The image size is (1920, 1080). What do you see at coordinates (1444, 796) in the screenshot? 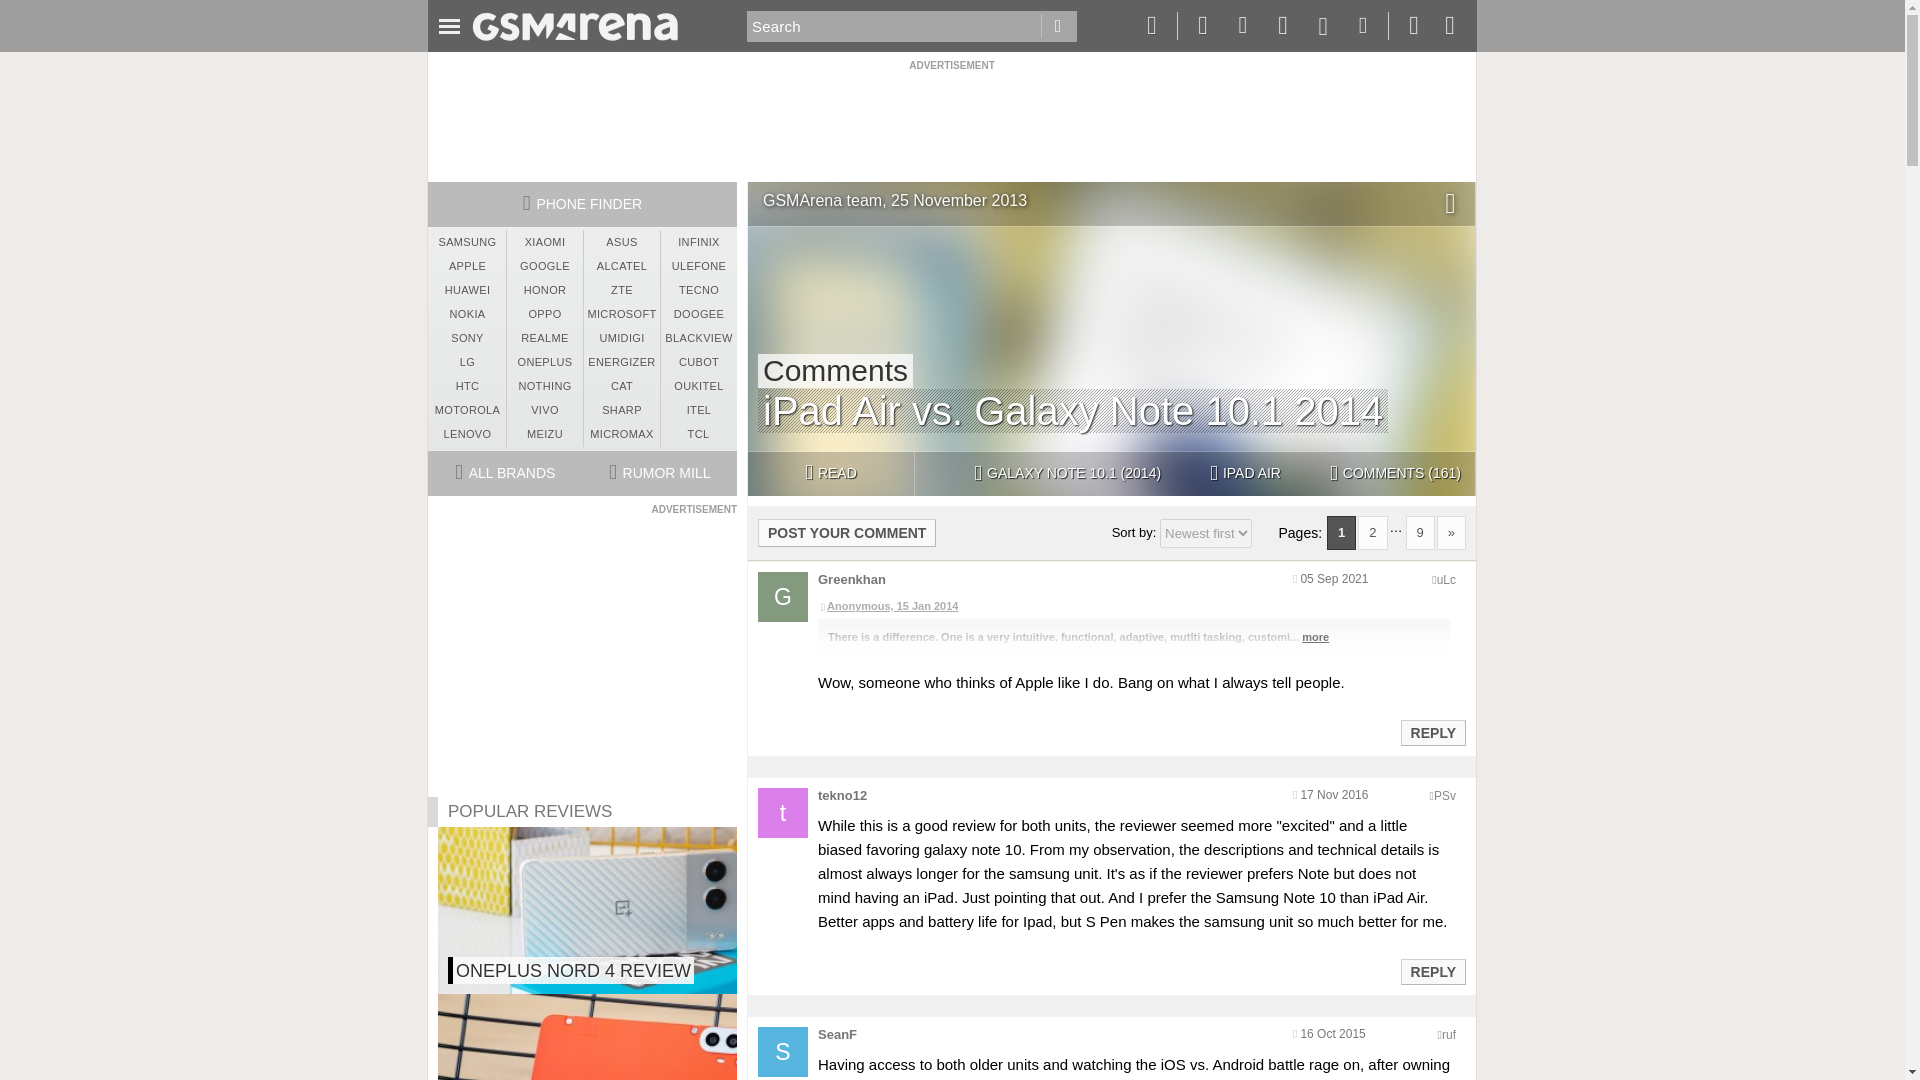
I see `Encoded anonymized location` at bounding box center [1444, 796].